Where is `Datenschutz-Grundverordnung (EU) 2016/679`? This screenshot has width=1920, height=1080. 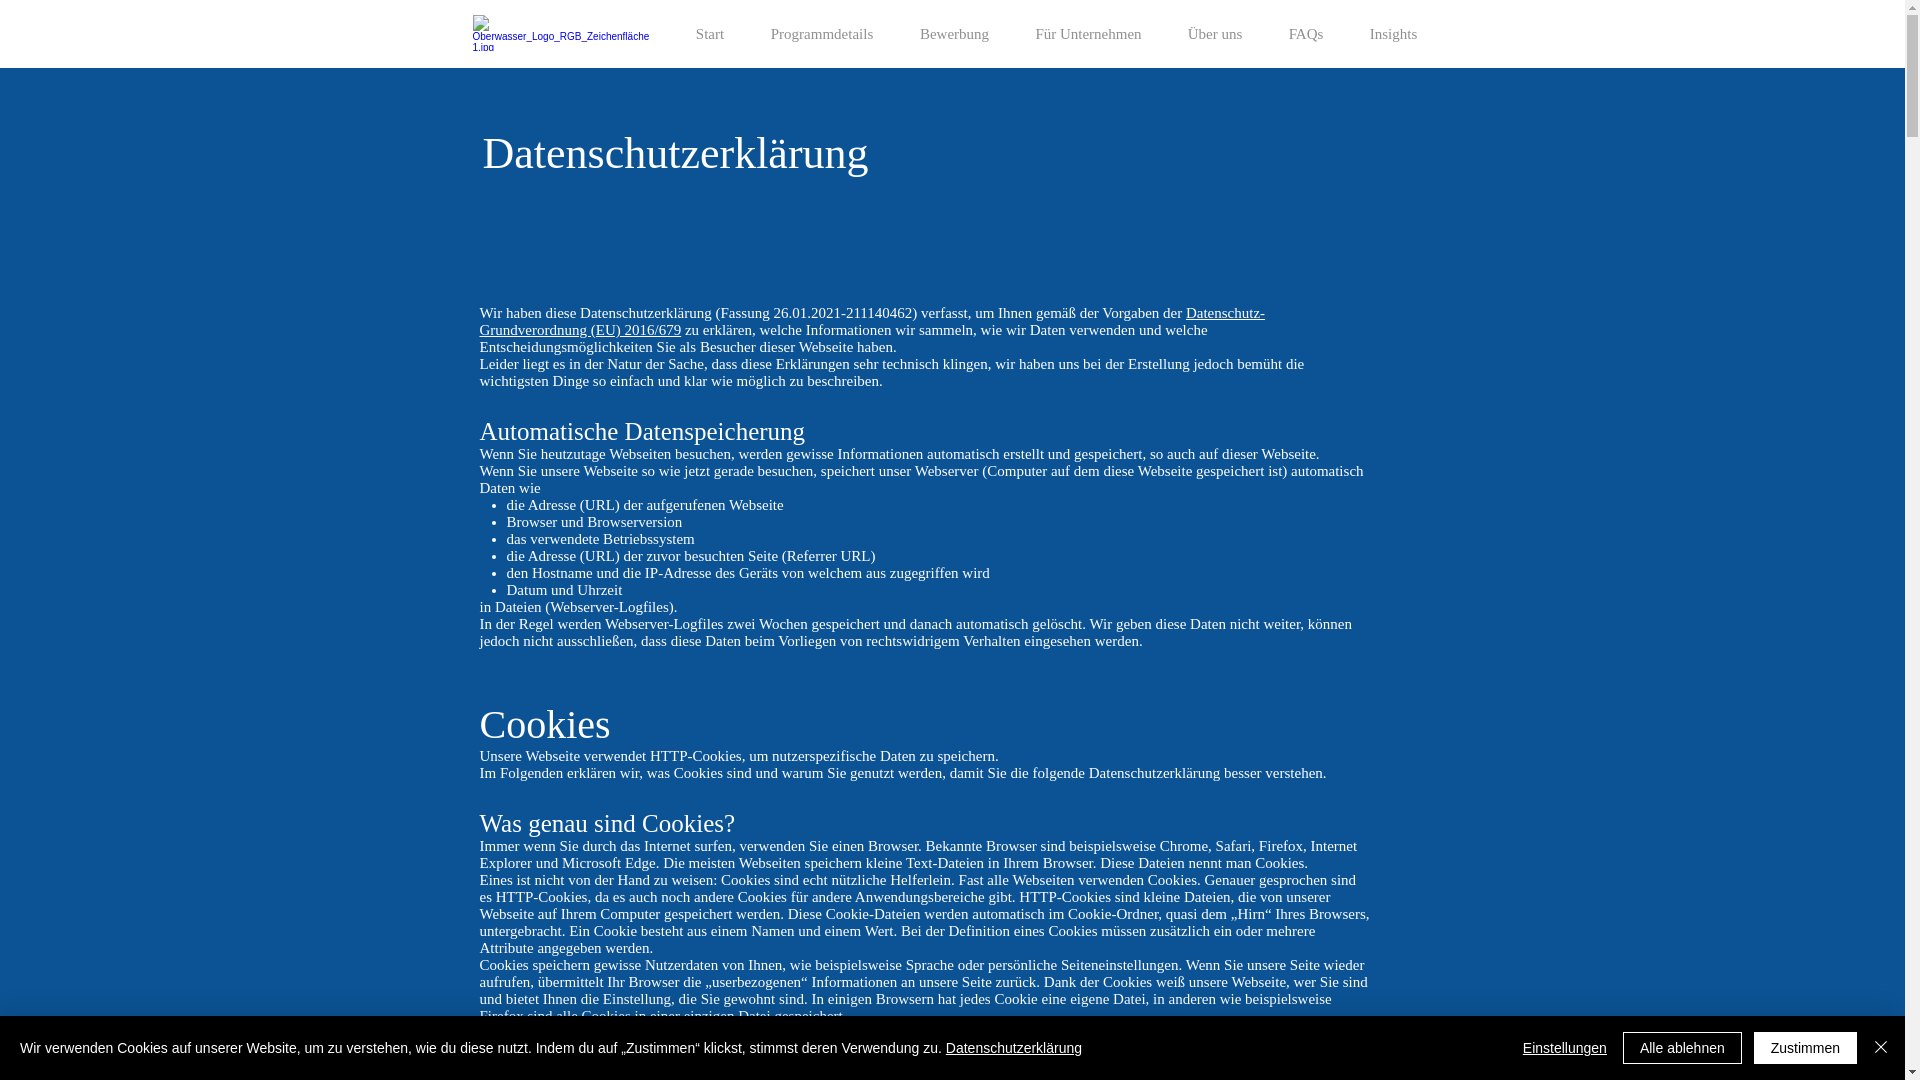
Datenschutz-Grundverordnung (EU) 2016/679 is located at coordinates (873, 322).